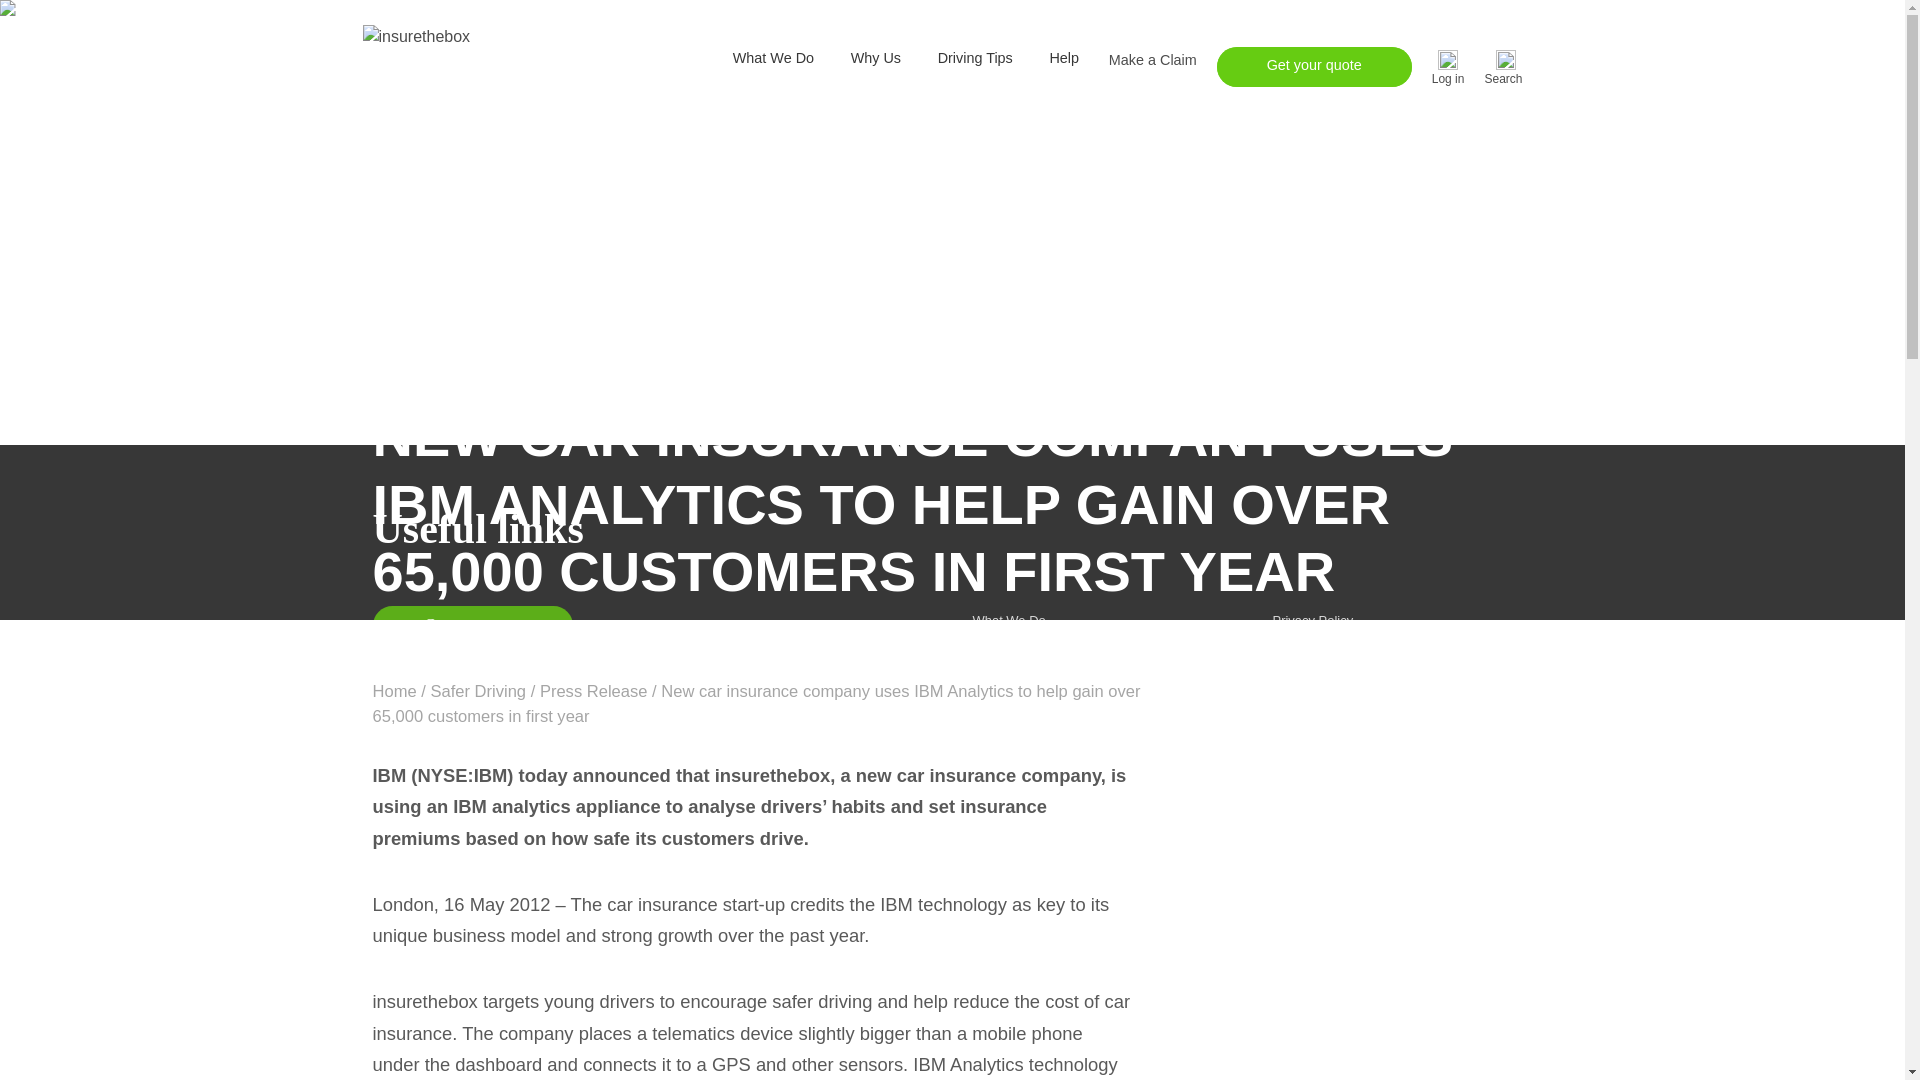  What do you see at coordinates (1064, 58) in the screenshot?
I see `Help` at bounding box center [1064, 58].